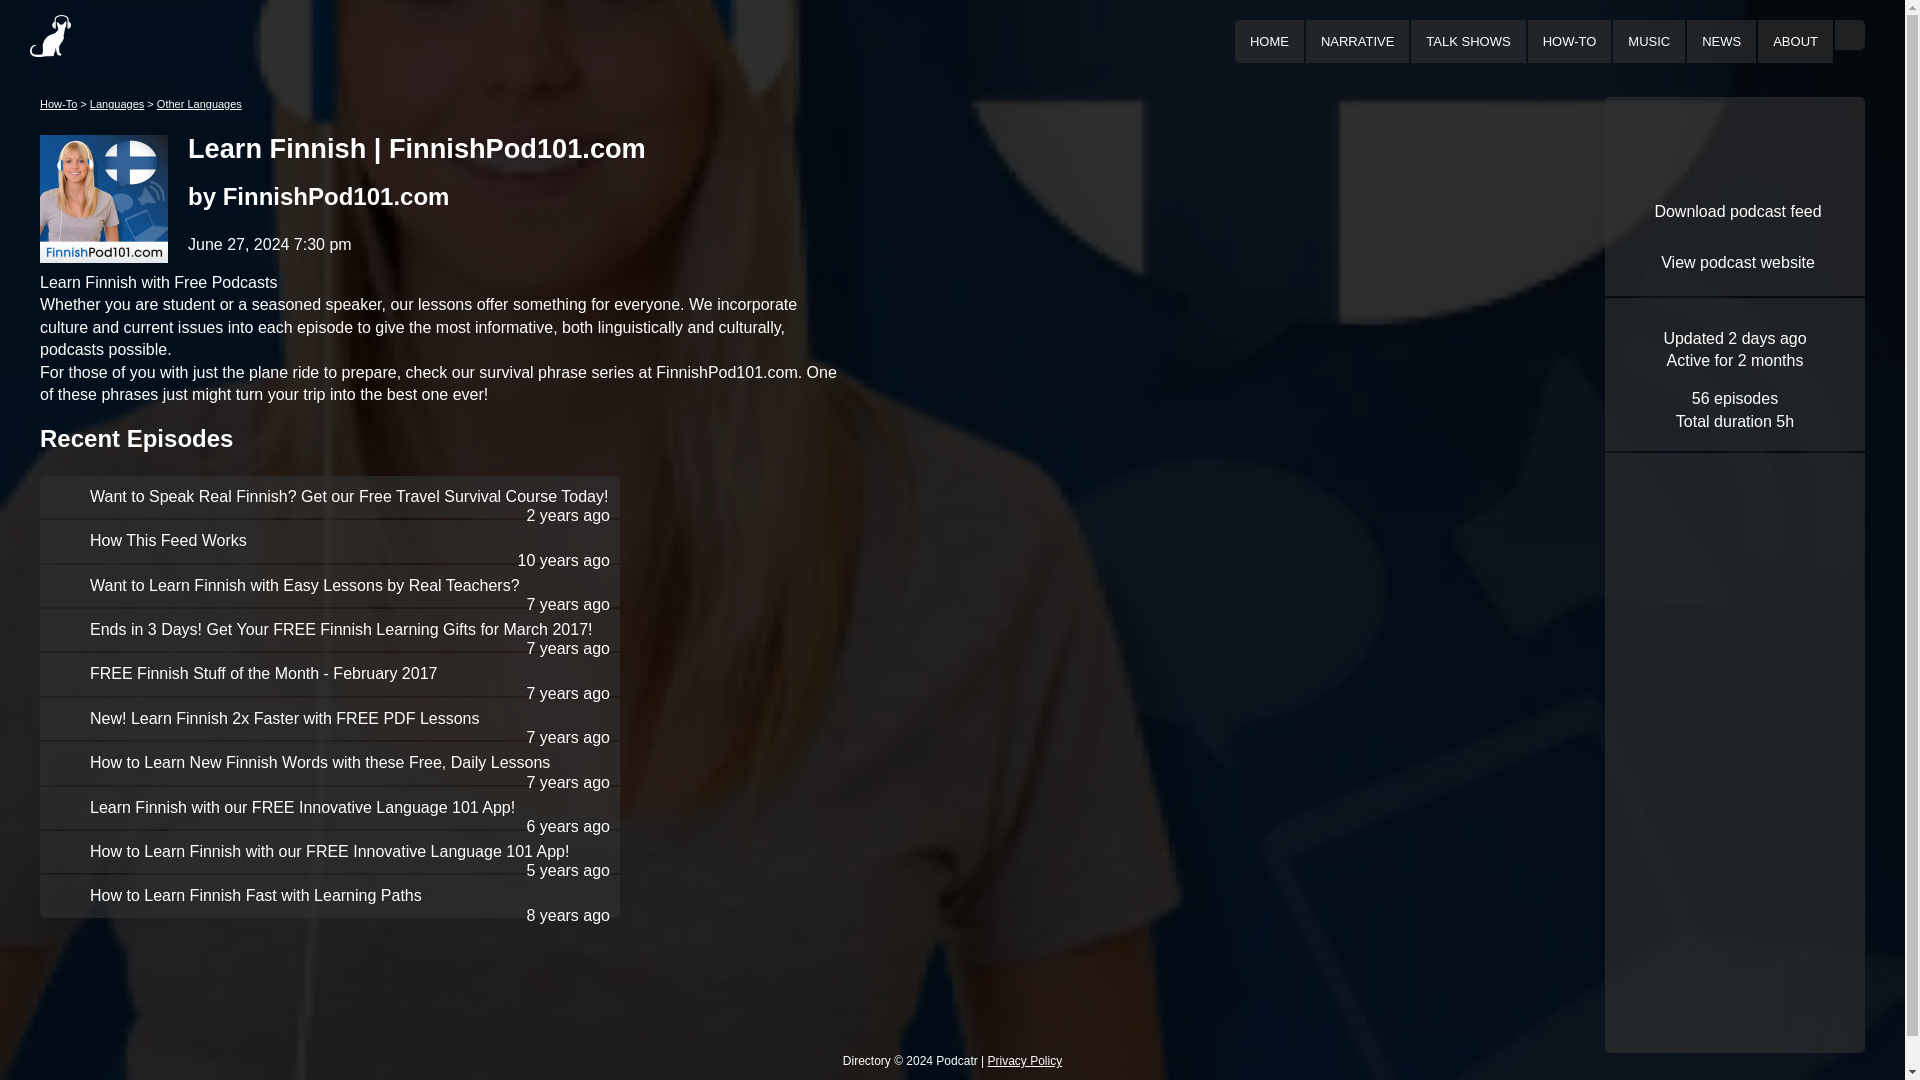 This screenshot has height=1080, width=1920. Describe the element at coordinates (1356, 40) in the screenshot. I see `NARRATIVE` at that location.